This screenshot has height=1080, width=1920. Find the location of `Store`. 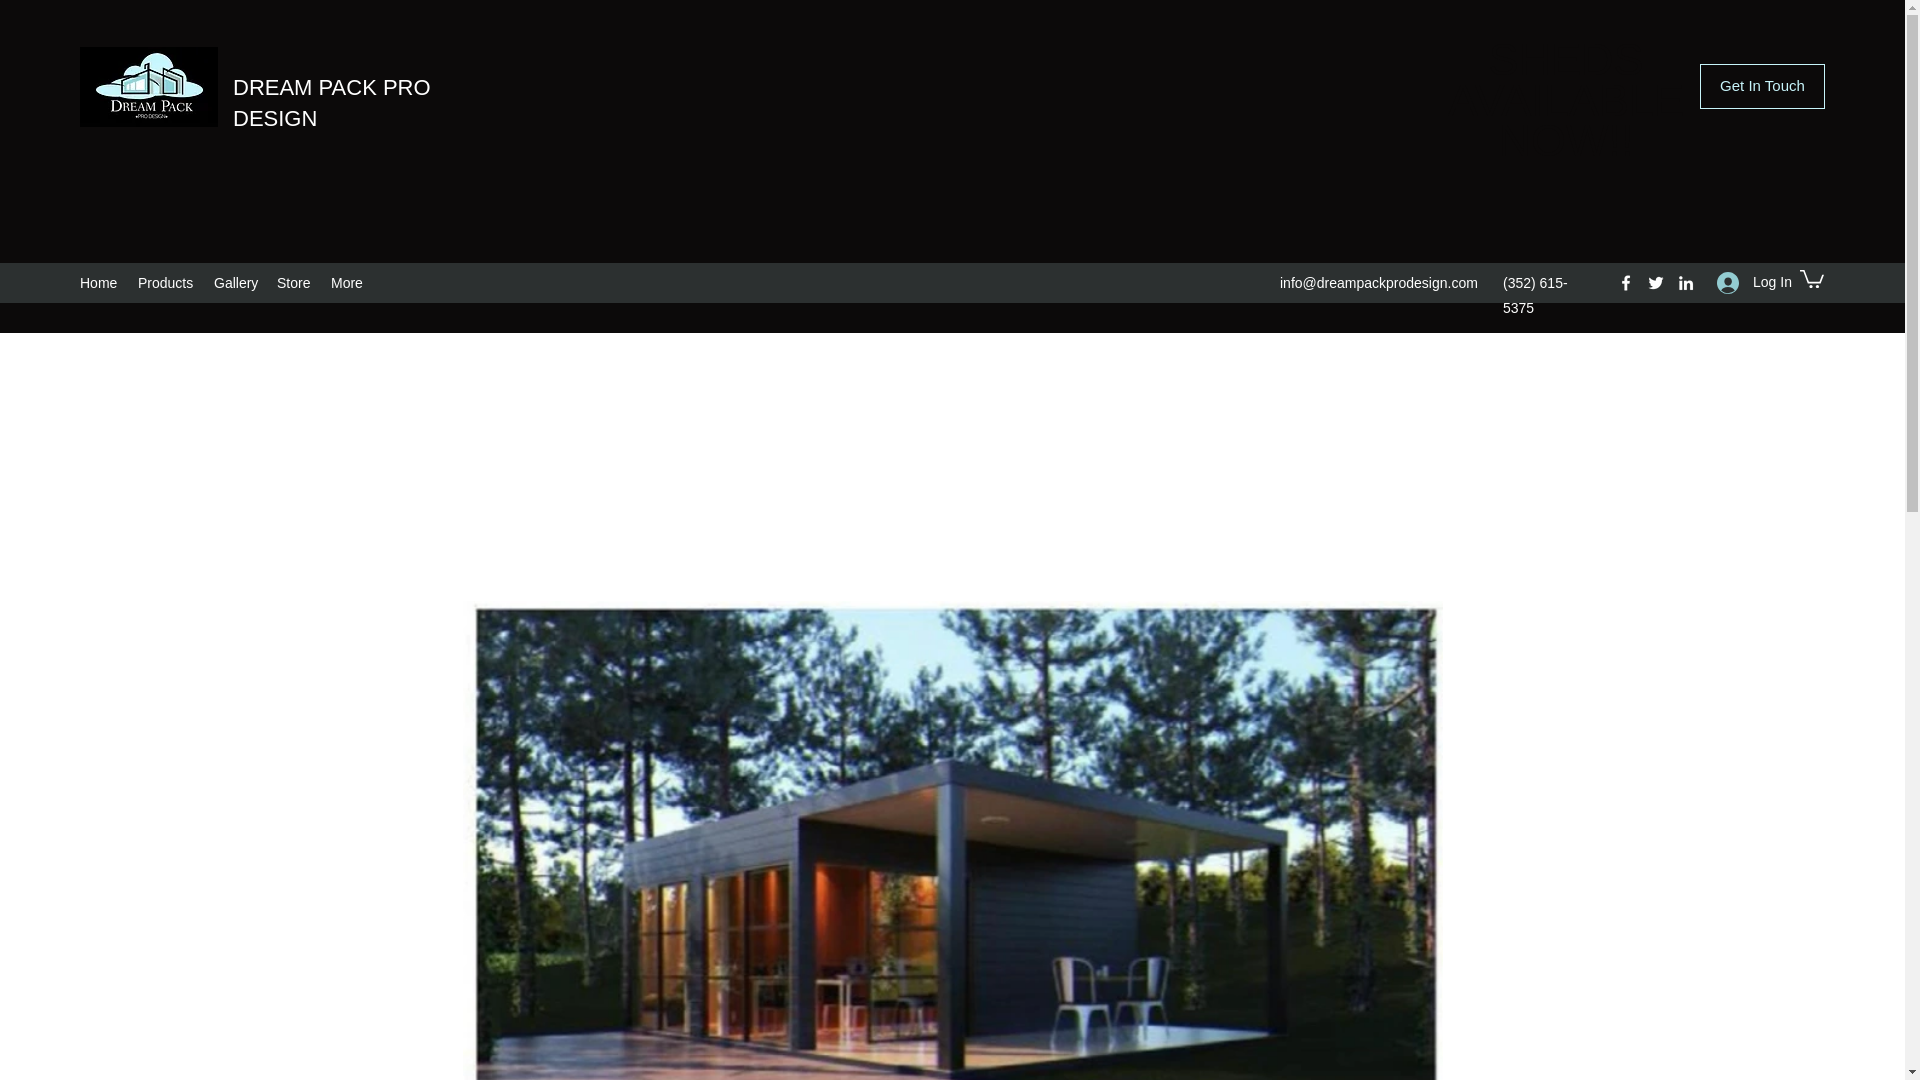

Store is located at coordinates (293, 282).